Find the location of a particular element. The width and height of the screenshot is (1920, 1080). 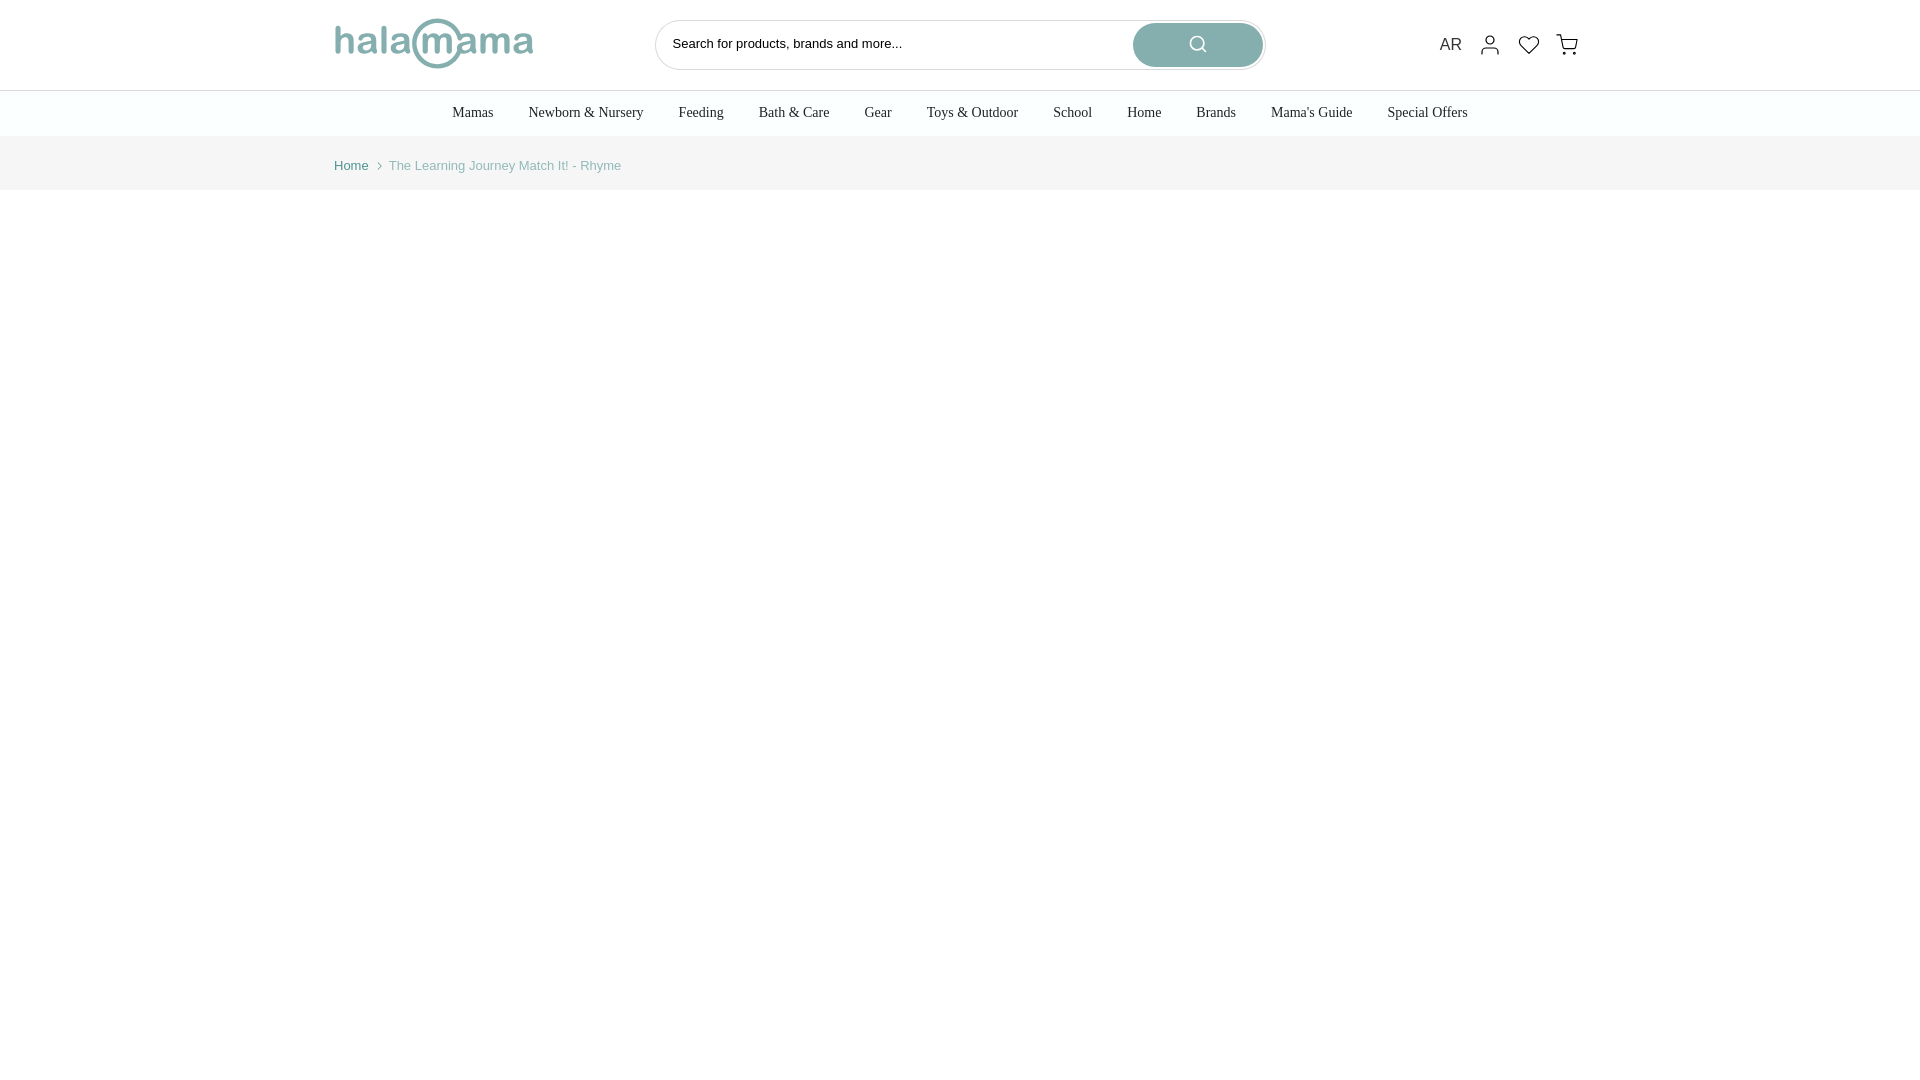

Gear is located at coordinates (877, 113).